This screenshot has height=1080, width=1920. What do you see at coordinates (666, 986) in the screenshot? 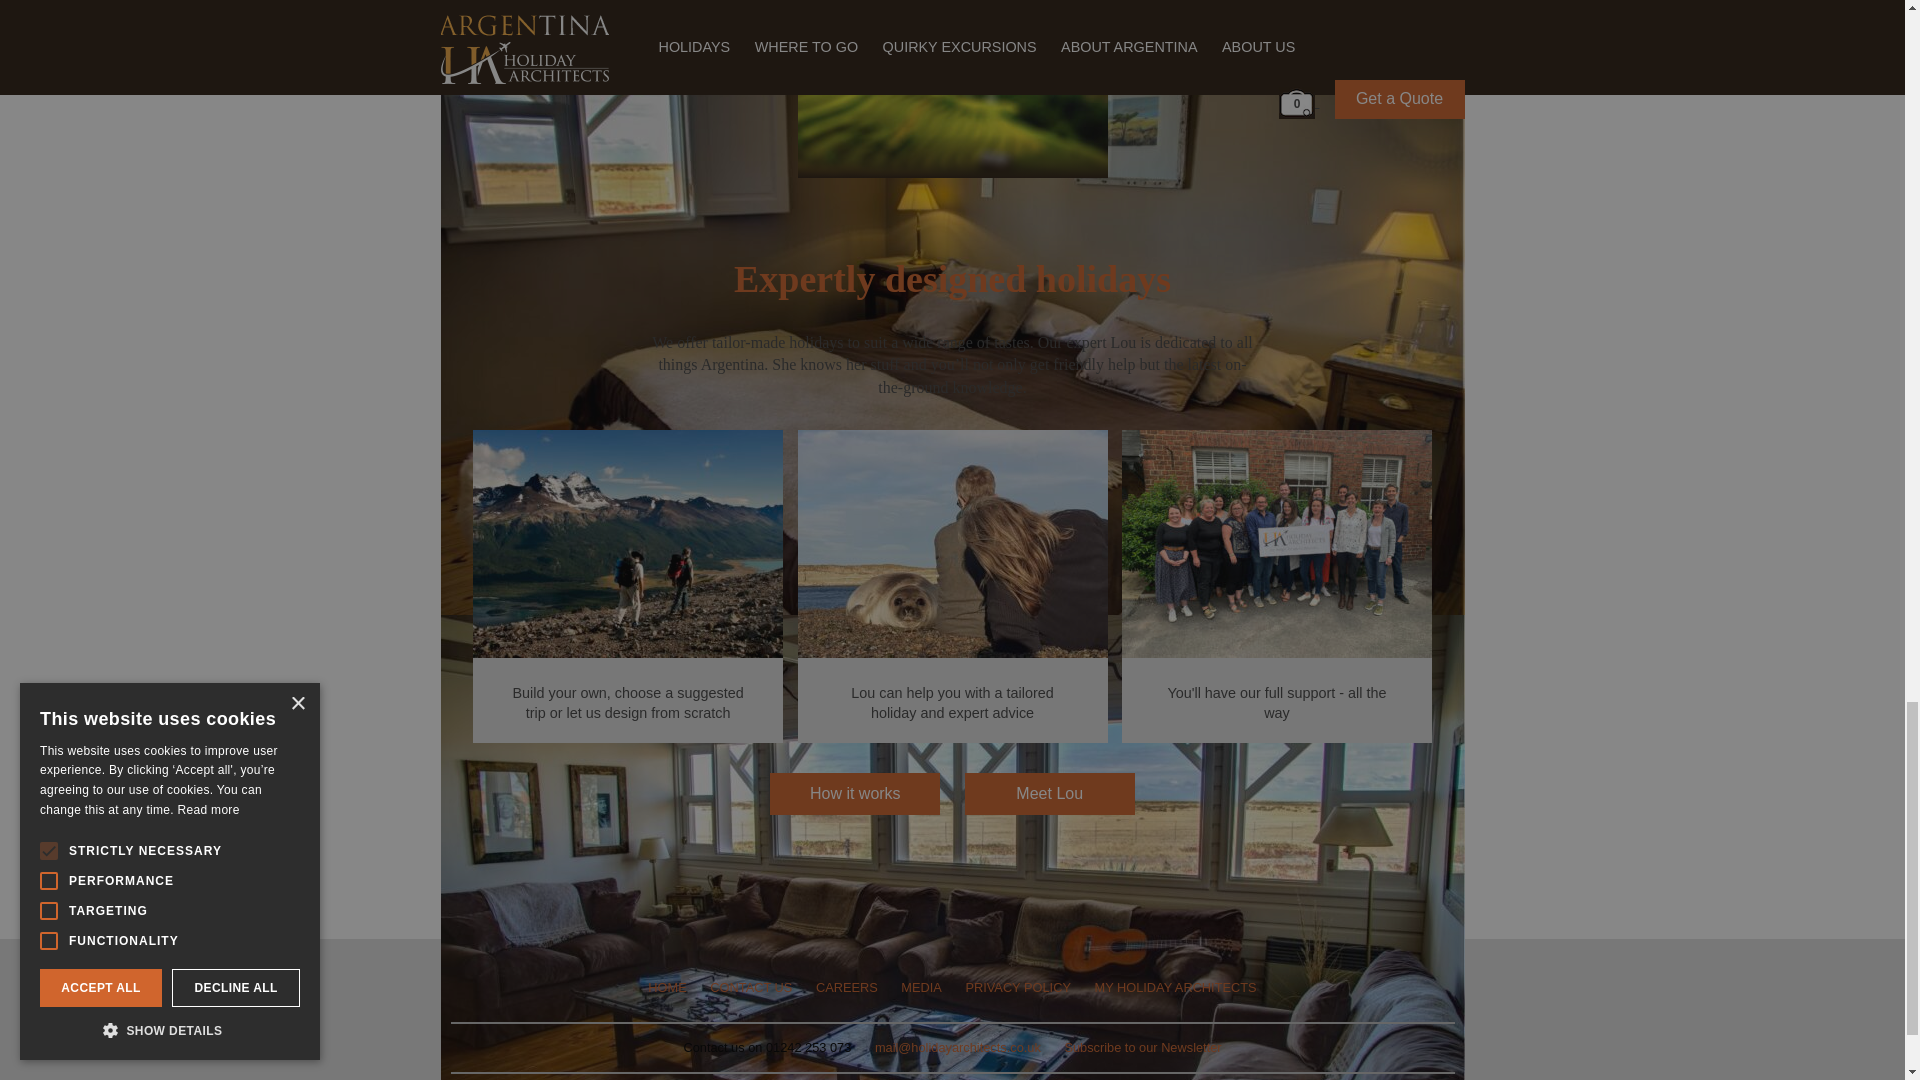
I see `HOME` at bounding box center [666, 986].